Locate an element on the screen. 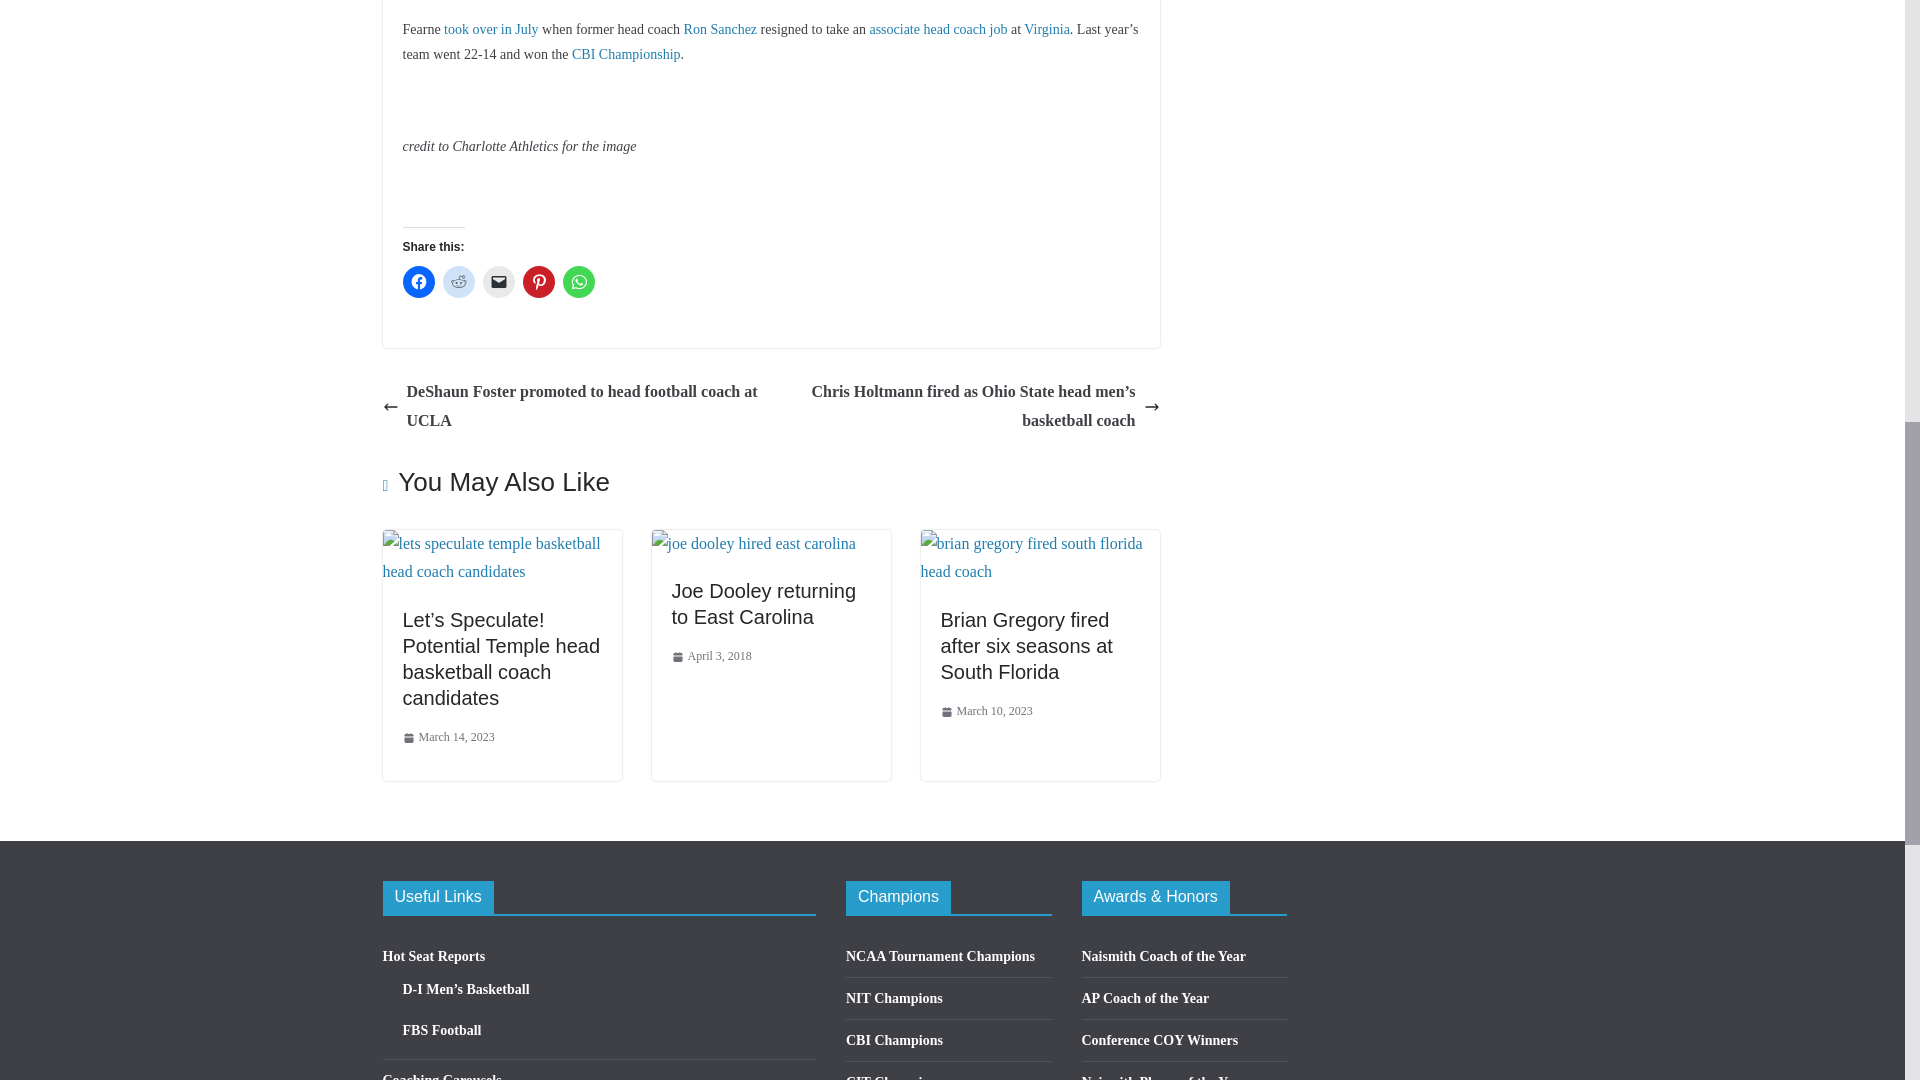  Click to share on Facebook is located at coordinates (417, 282).